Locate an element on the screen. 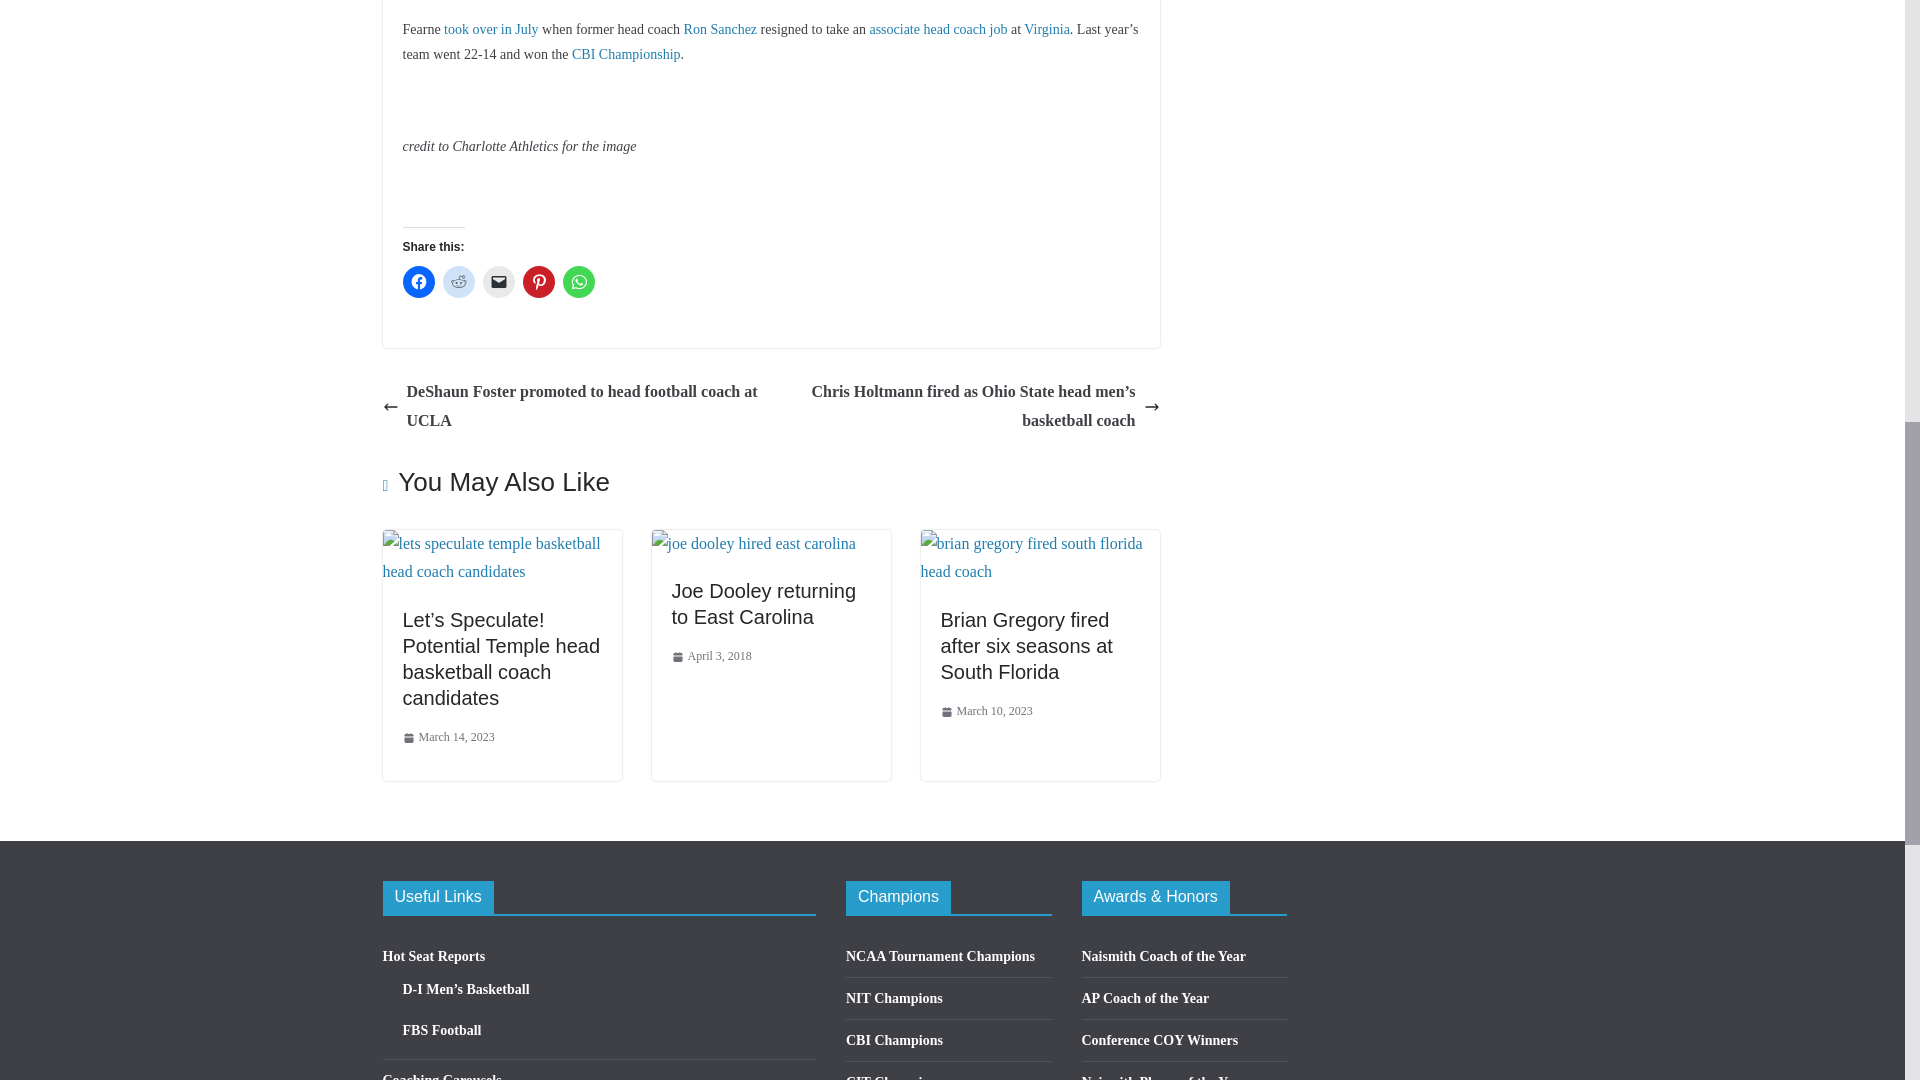  Click to share on Facebook is located at coordinates (417, 282).